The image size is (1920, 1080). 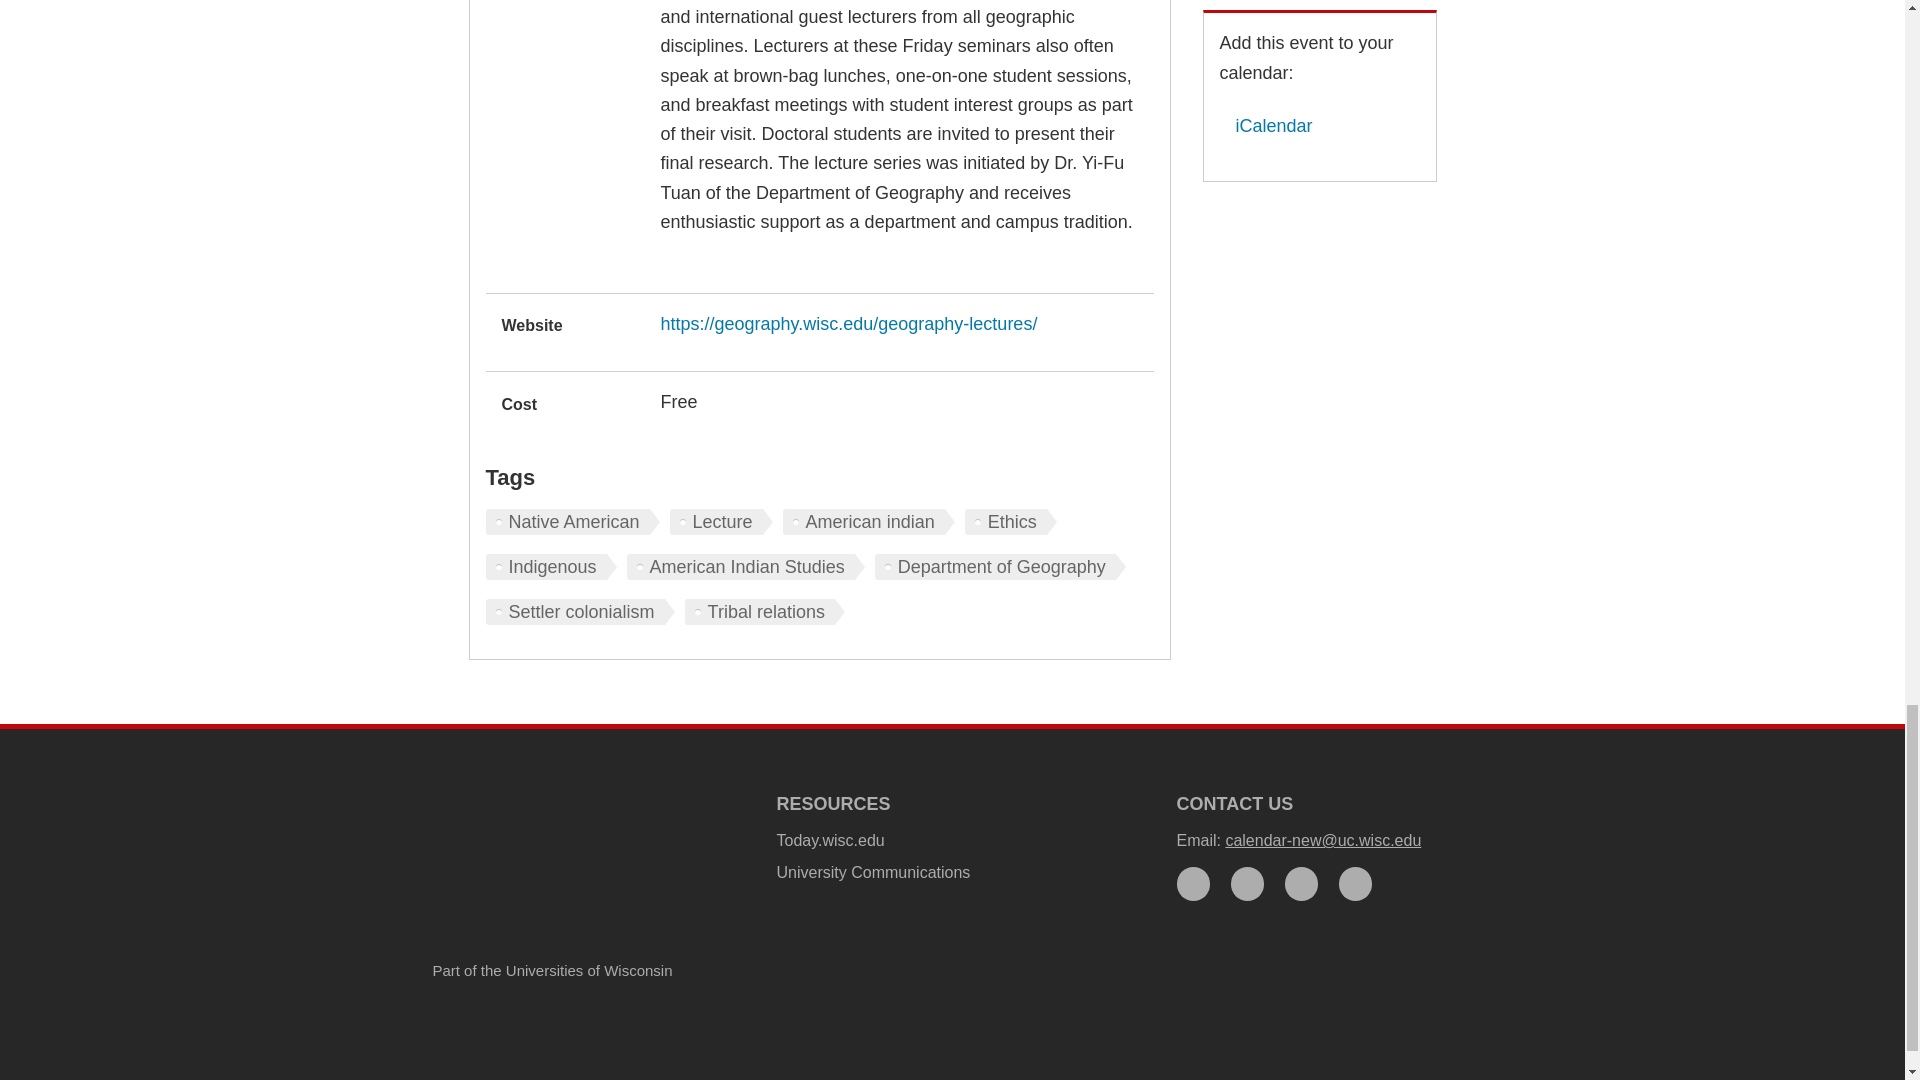 I want to click on Ethics, so click(x=1011, y=521).